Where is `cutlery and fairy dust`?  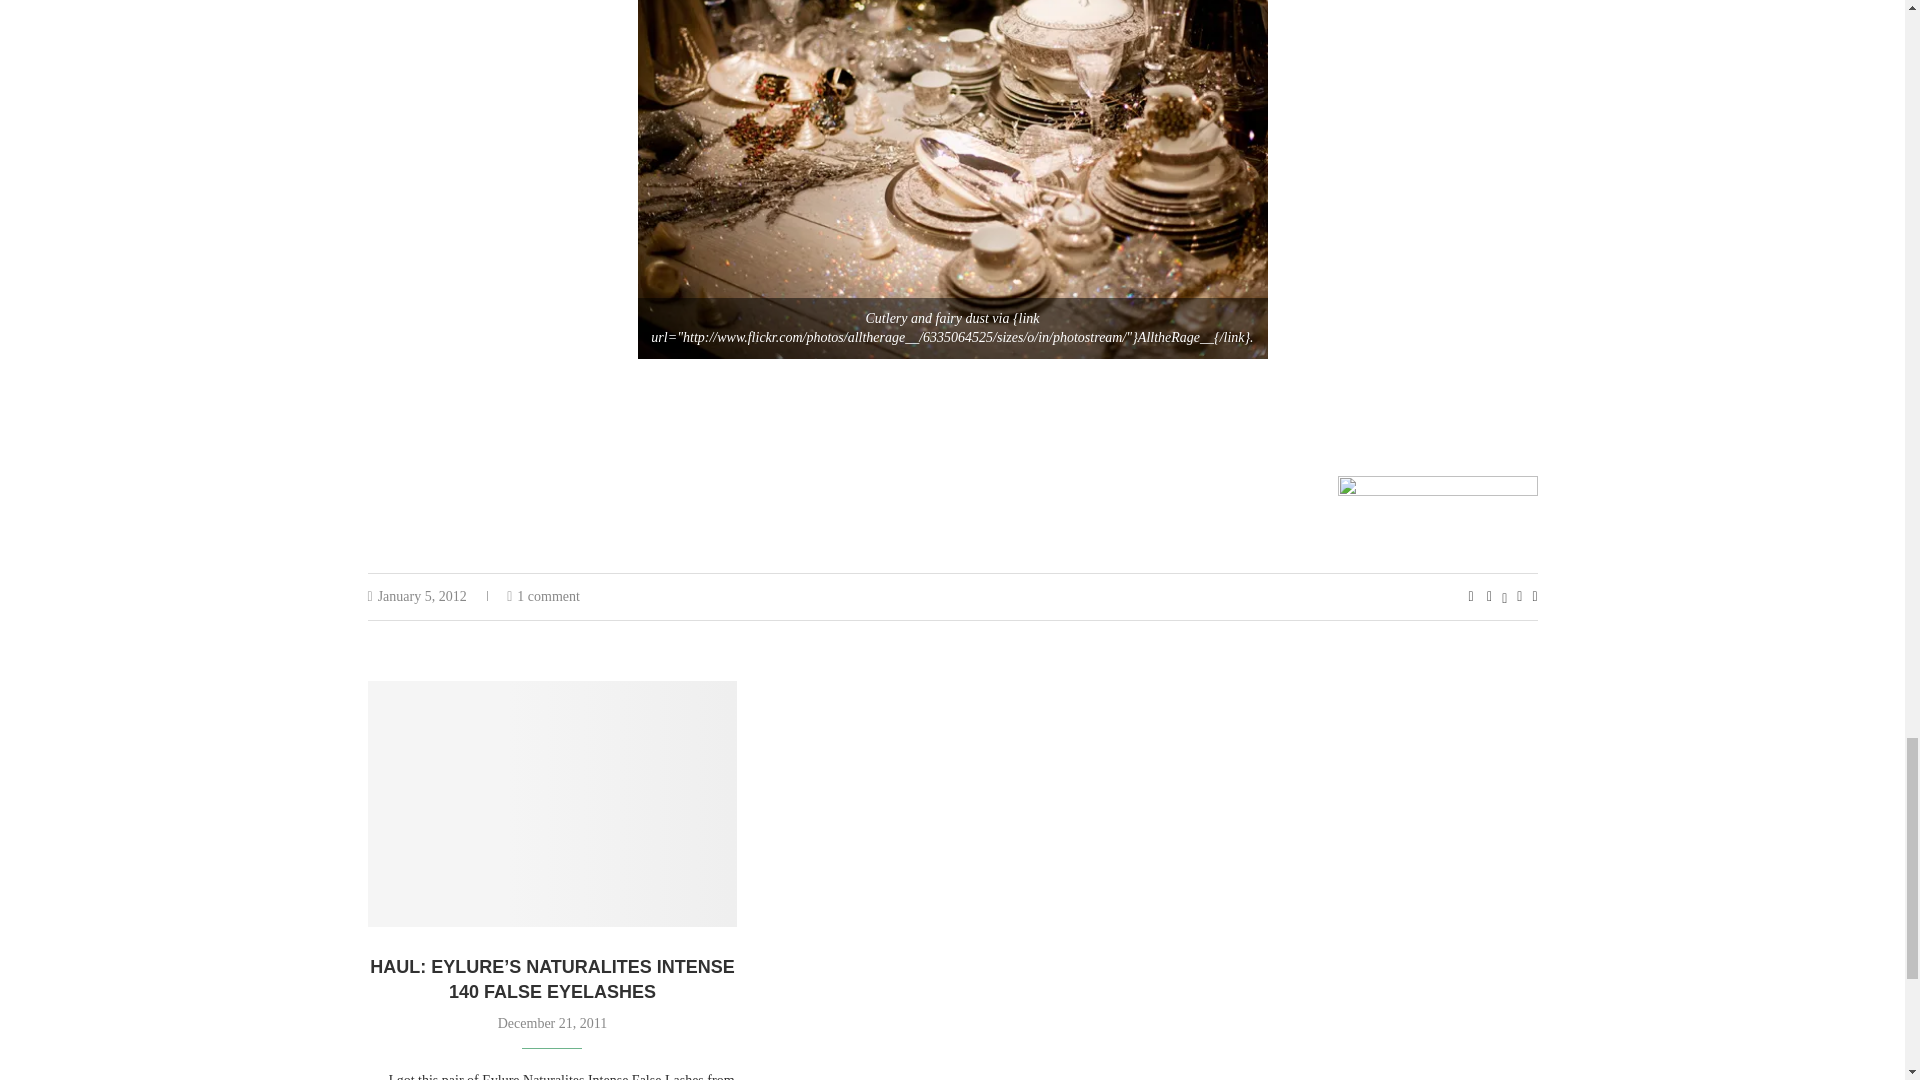 cutlery and fairy dust is located at coordinates (952, 179).